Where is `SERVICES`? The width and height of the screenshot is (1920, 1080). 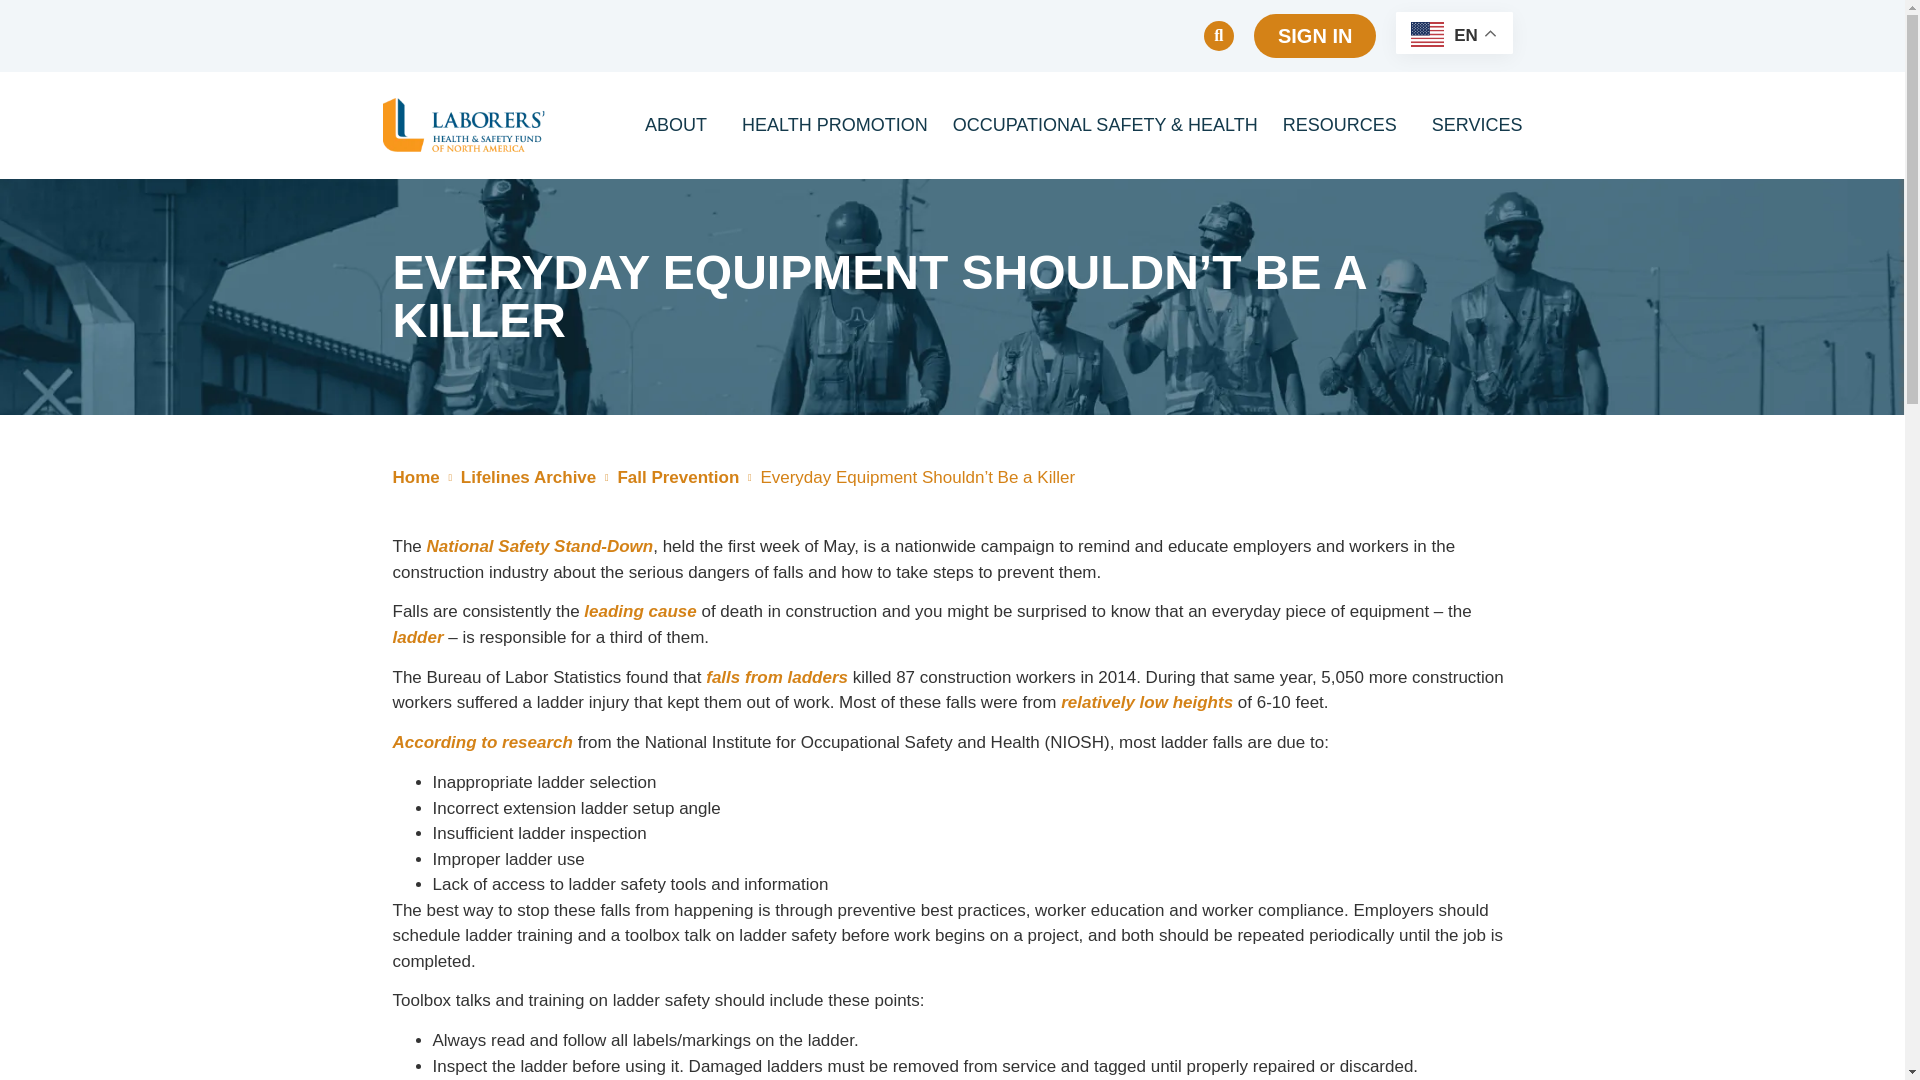
SERVICES is located at coordinates (1477, 124).